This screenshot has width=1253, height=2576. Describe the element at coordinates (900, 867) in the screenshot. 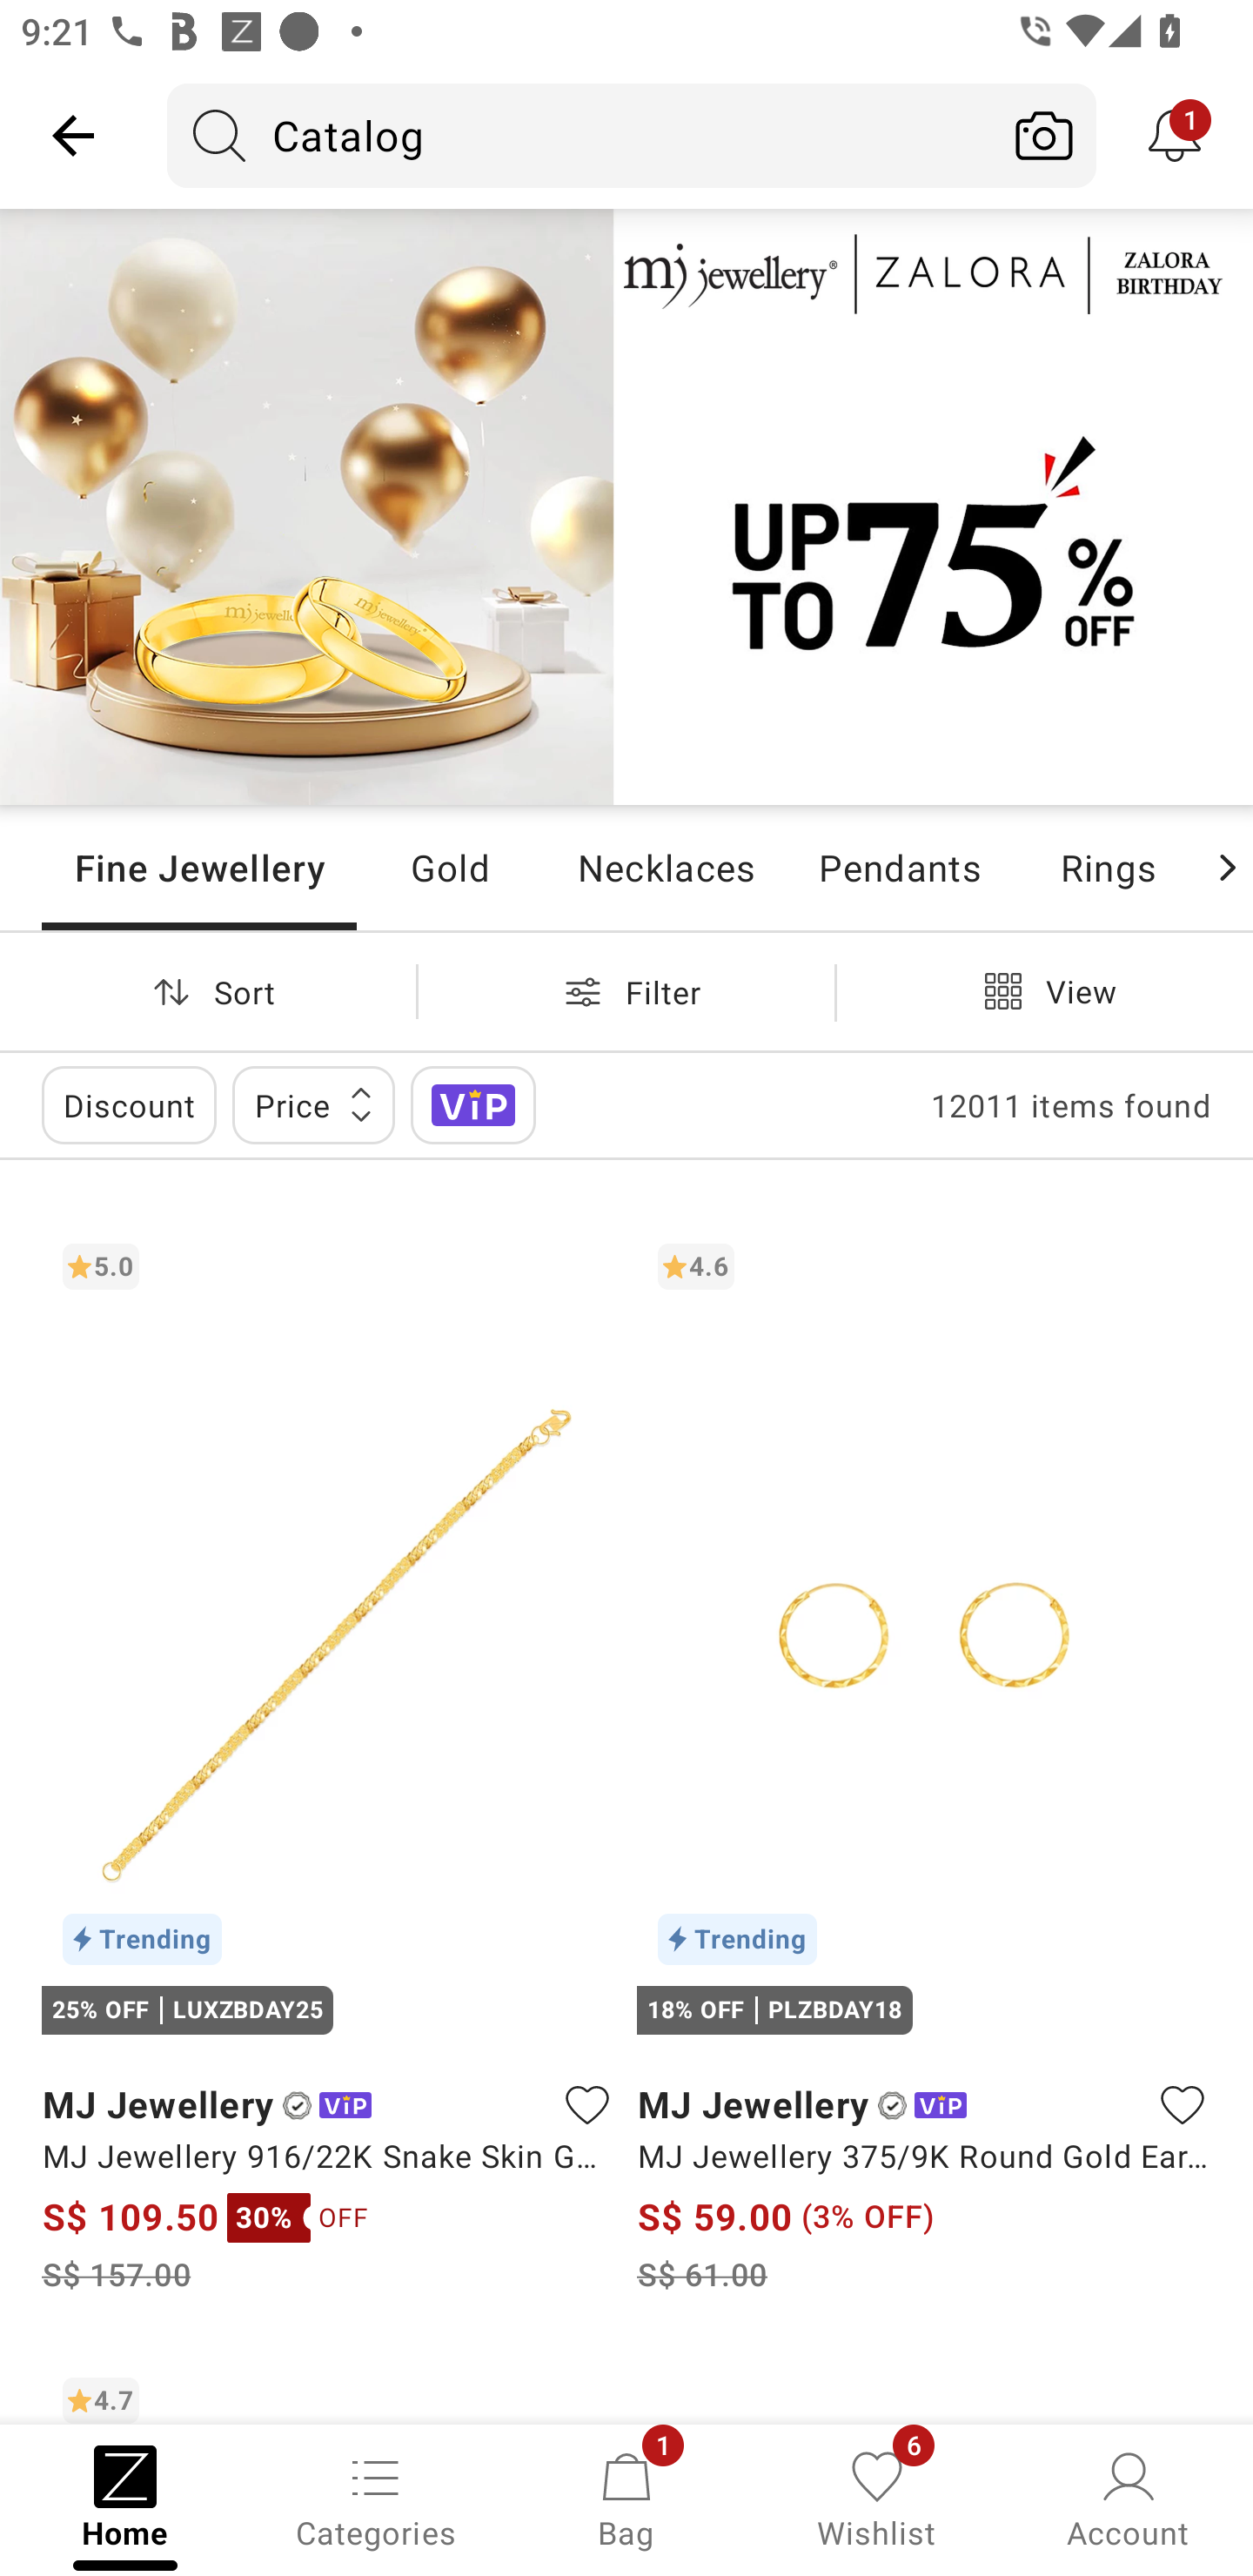

I see `Pendants` at that location.